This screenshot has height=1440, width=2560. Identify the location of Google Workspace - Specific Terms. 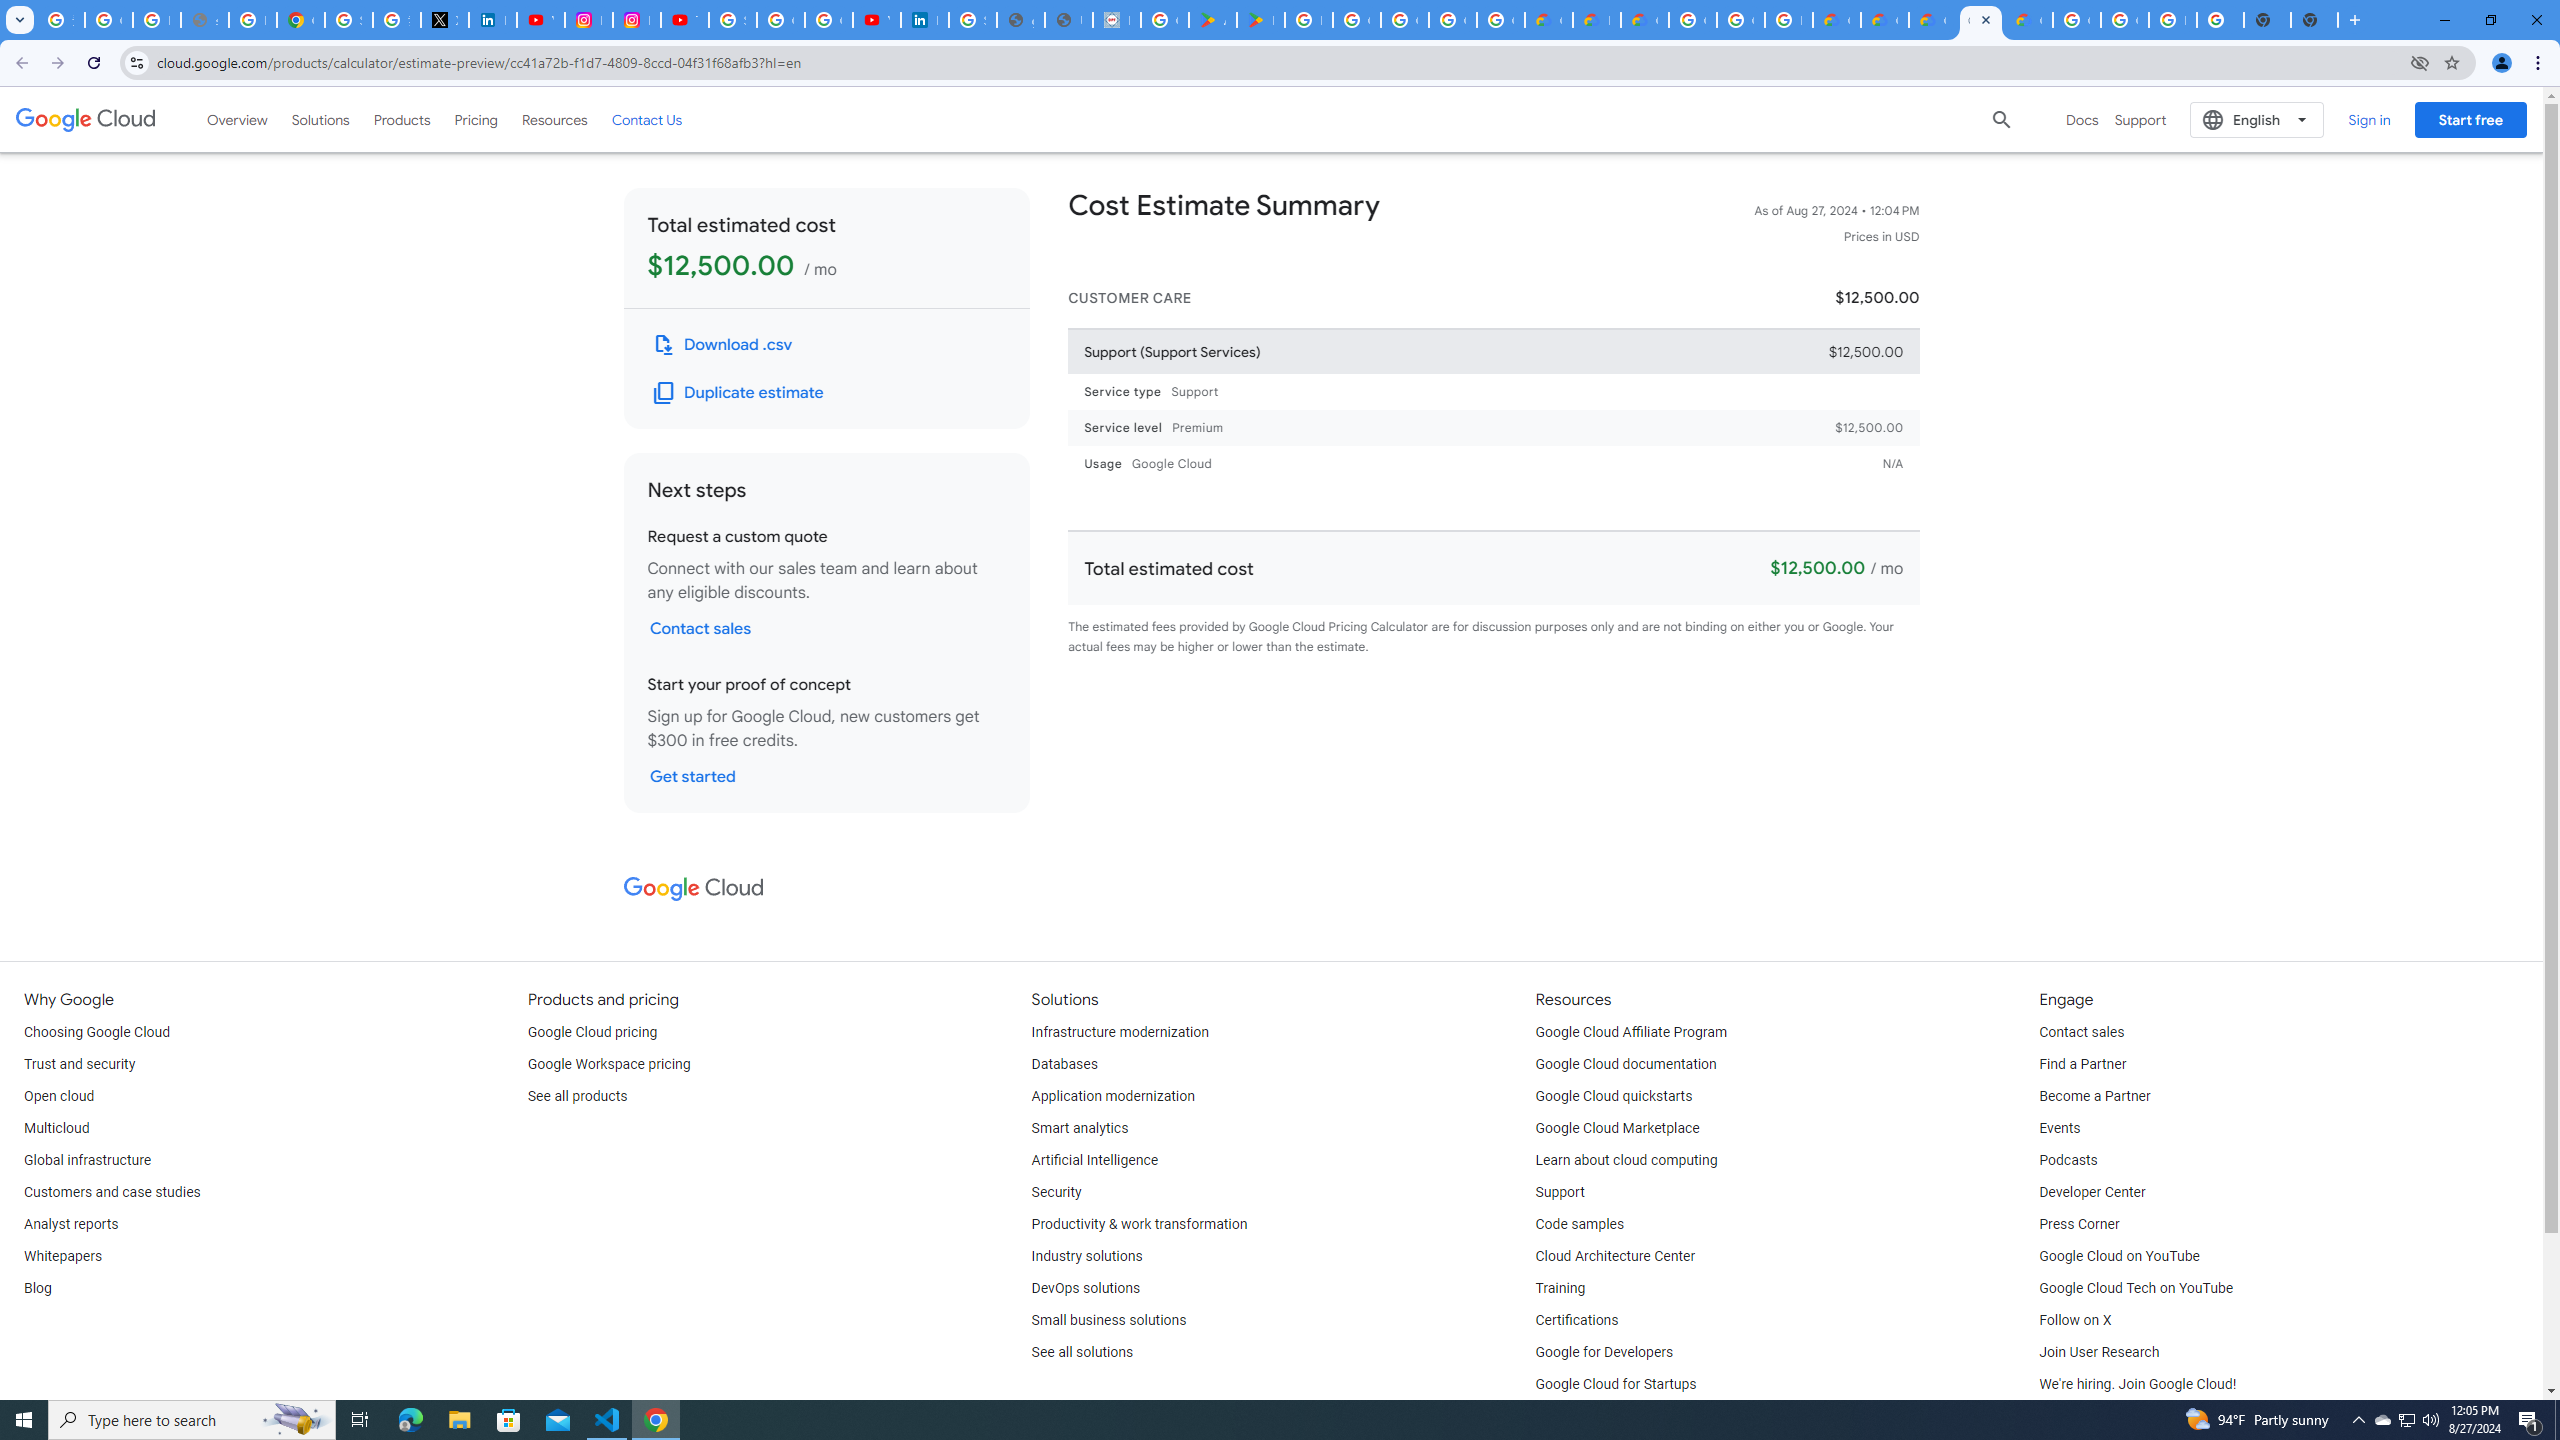
(1452, 20).